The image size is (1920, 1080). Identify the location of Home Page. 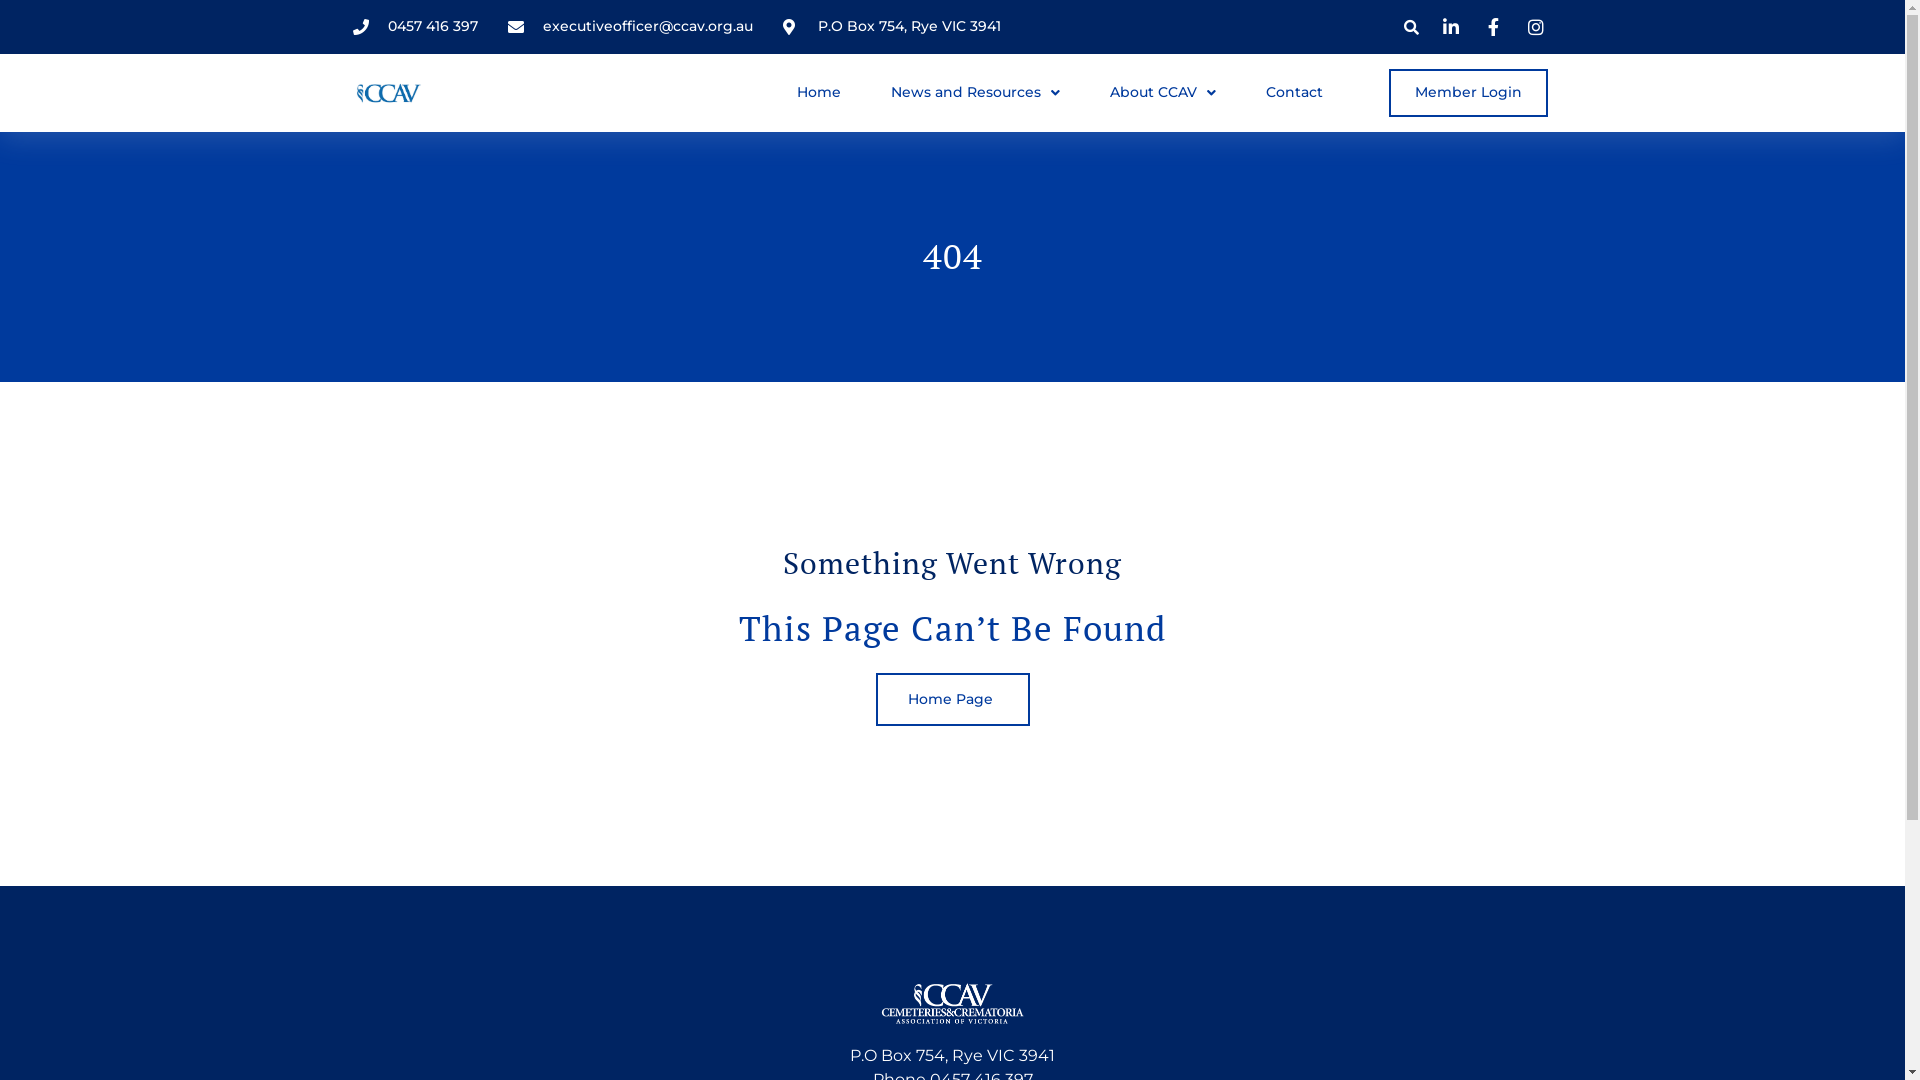
(953, 700).